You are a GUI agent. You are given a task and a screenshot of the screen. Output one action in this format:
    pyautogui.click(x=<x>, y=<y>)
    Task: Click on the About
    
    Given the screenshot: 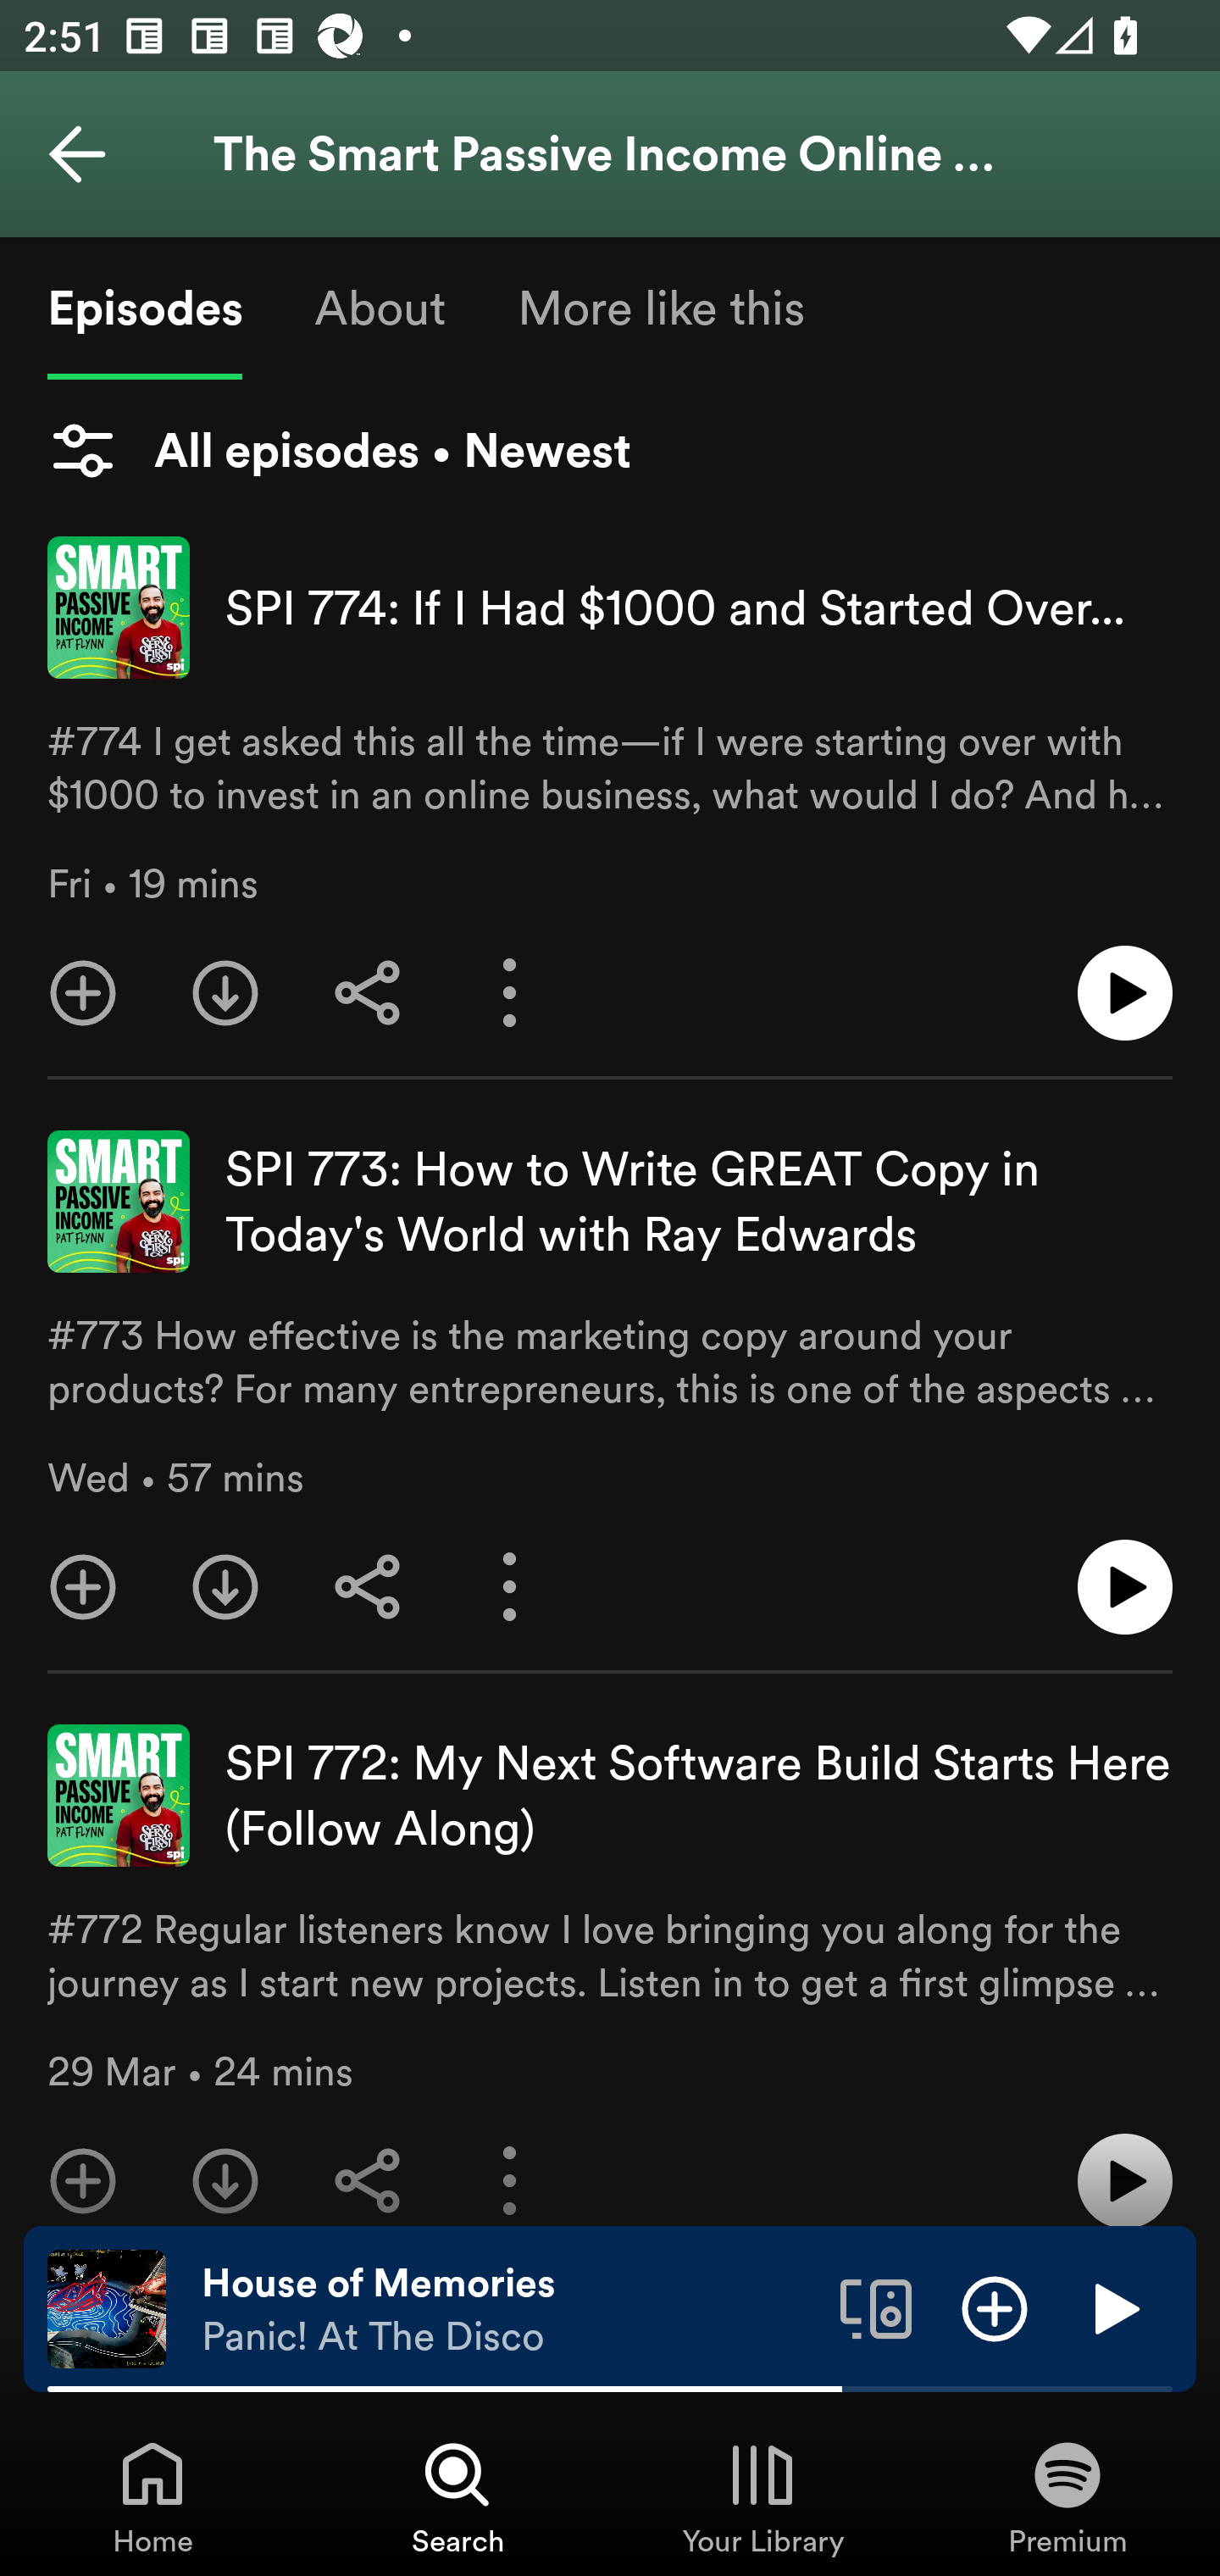 What is the action you would take?
    pyautogui.click(x=380, y=307)
    